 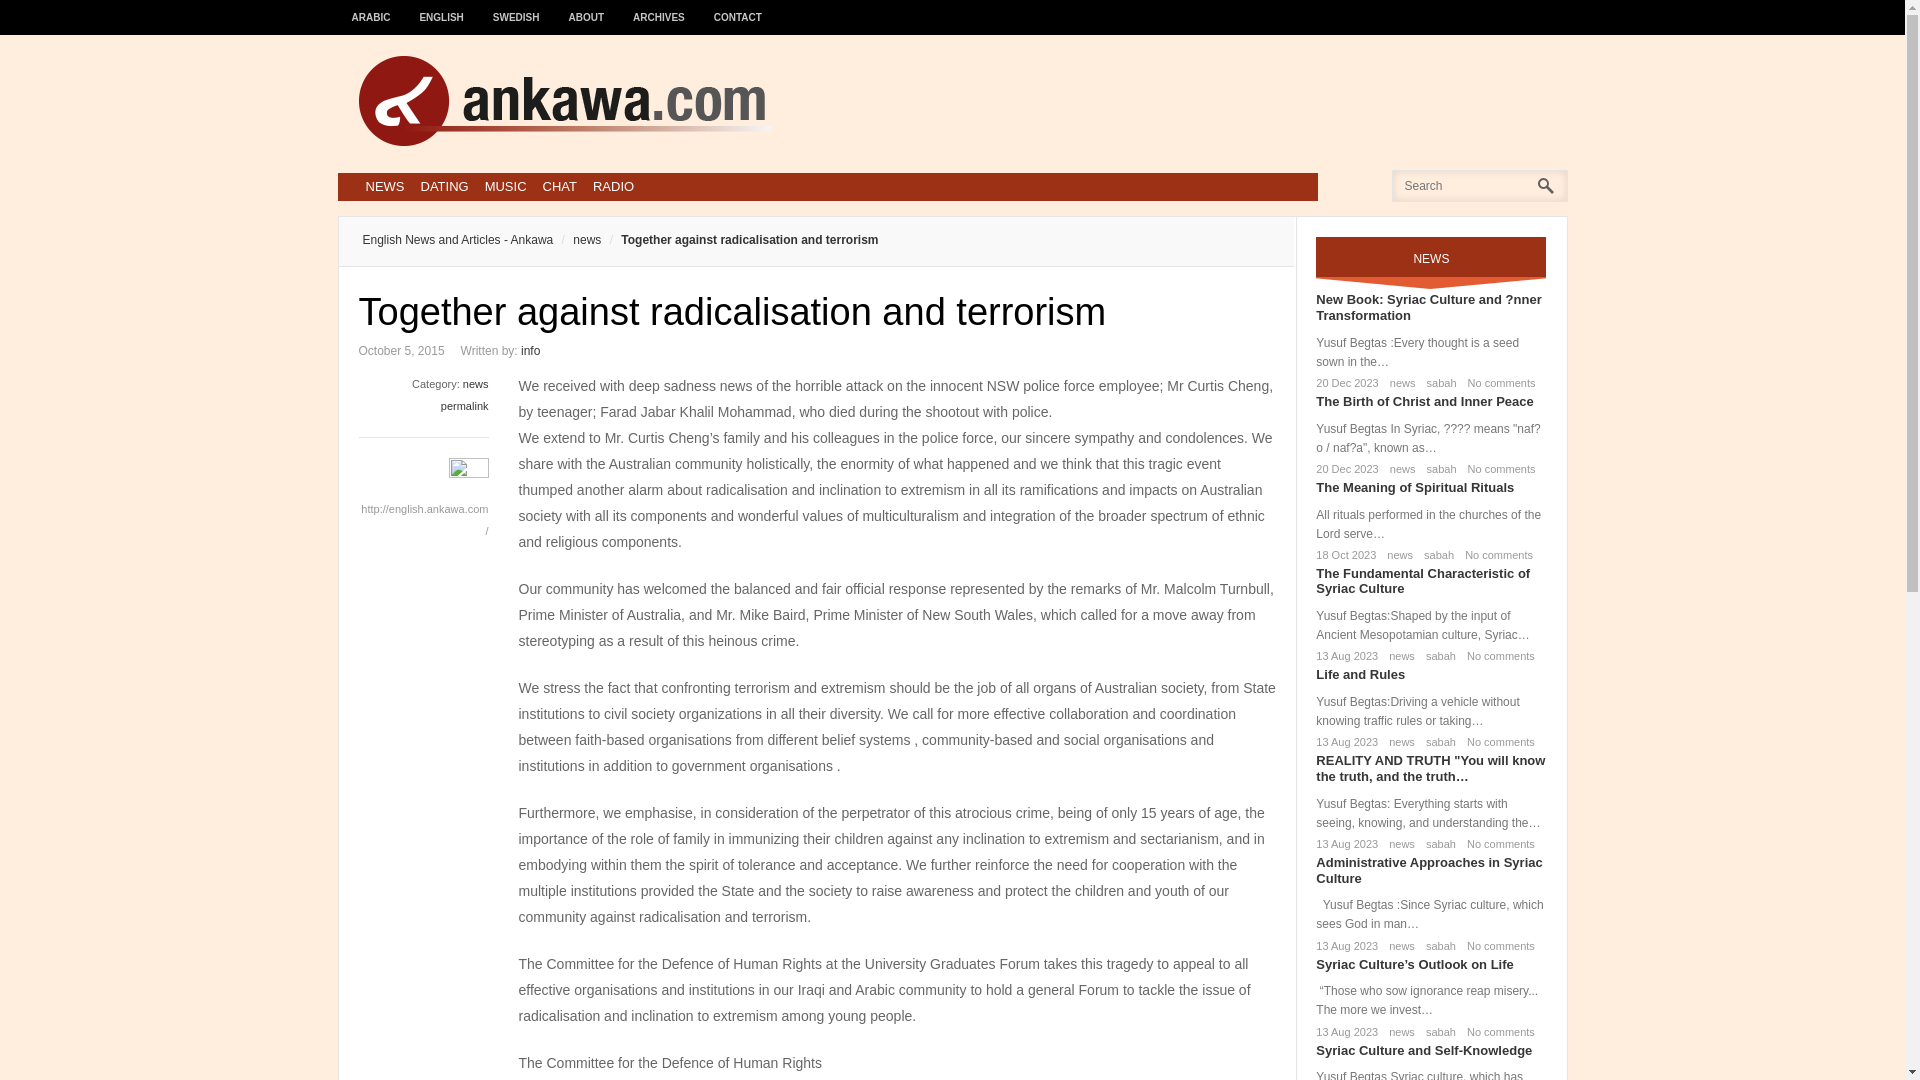 What do you see at coordinates (1496, 656) in the screenshot?
I see `No comments` at bounding box center [1496, 656].